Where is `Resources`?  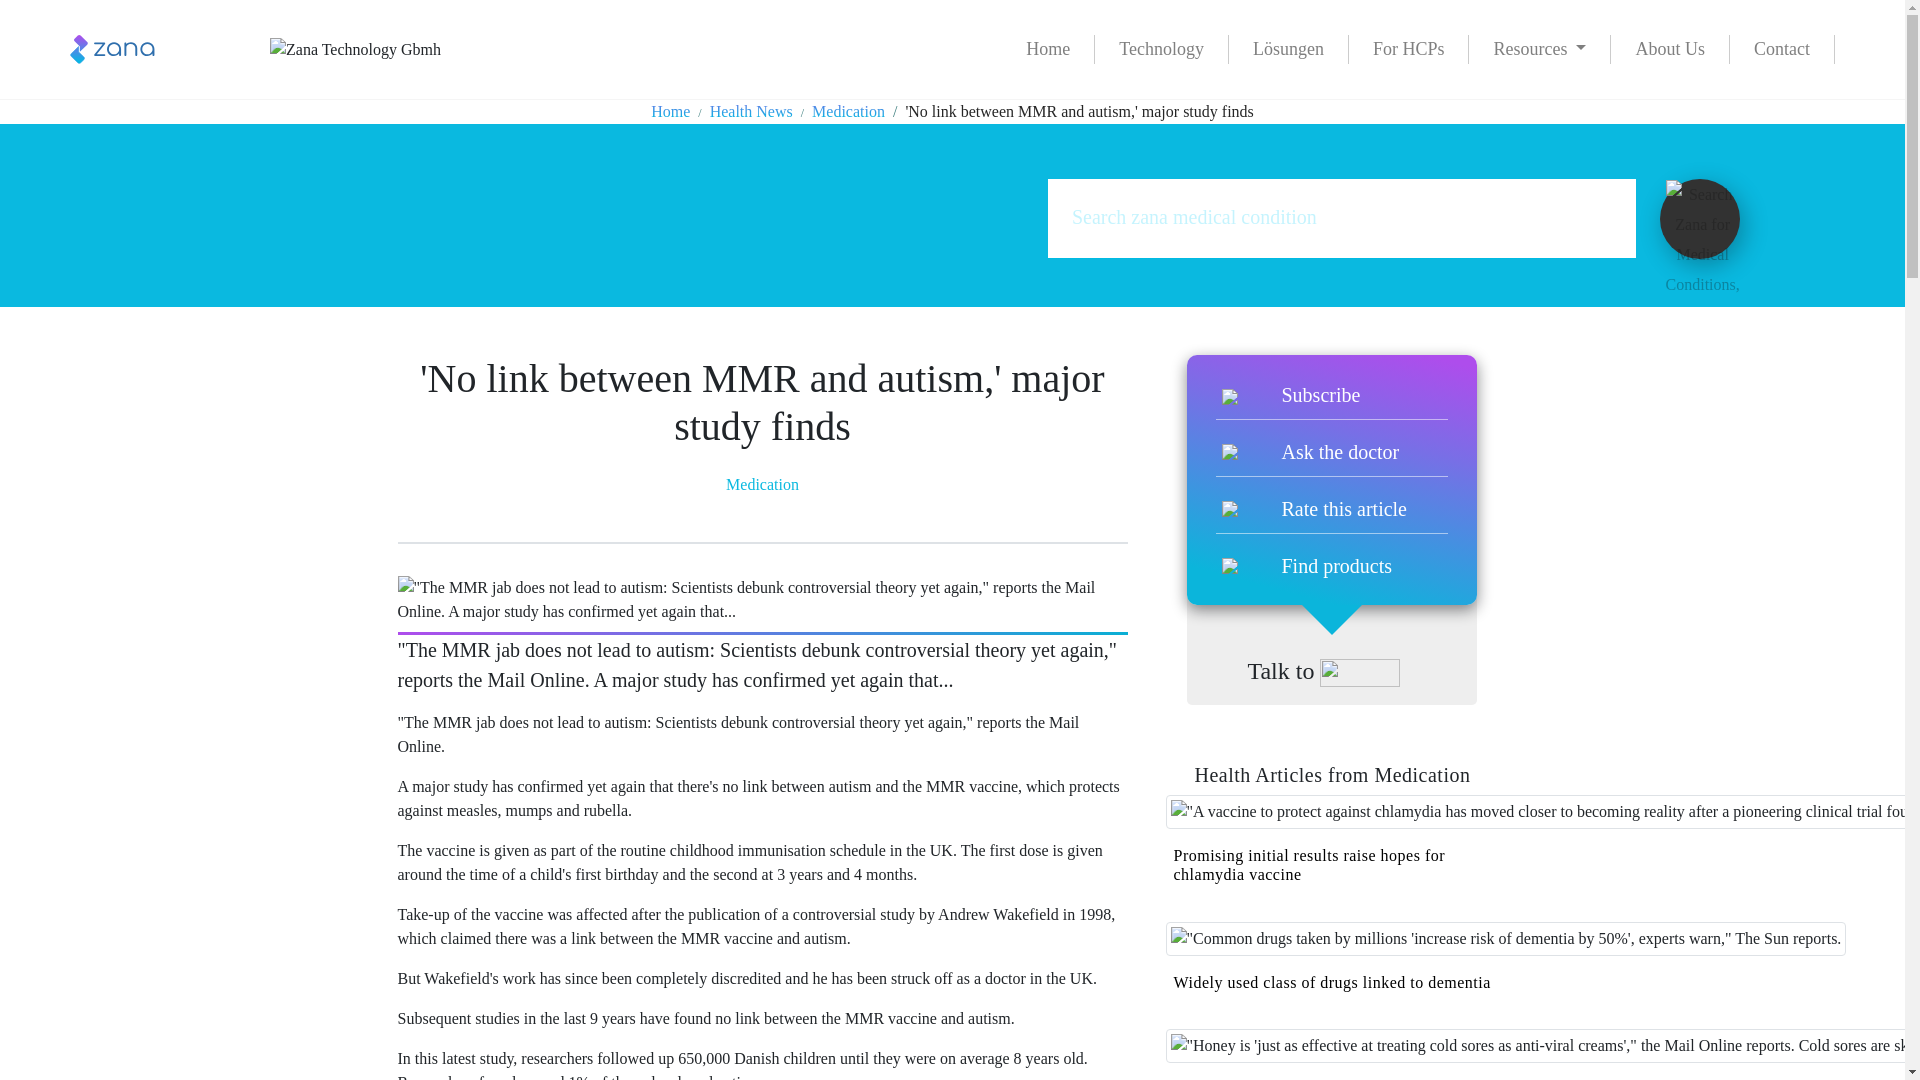
Resources is located at coordinates (1539, 48).